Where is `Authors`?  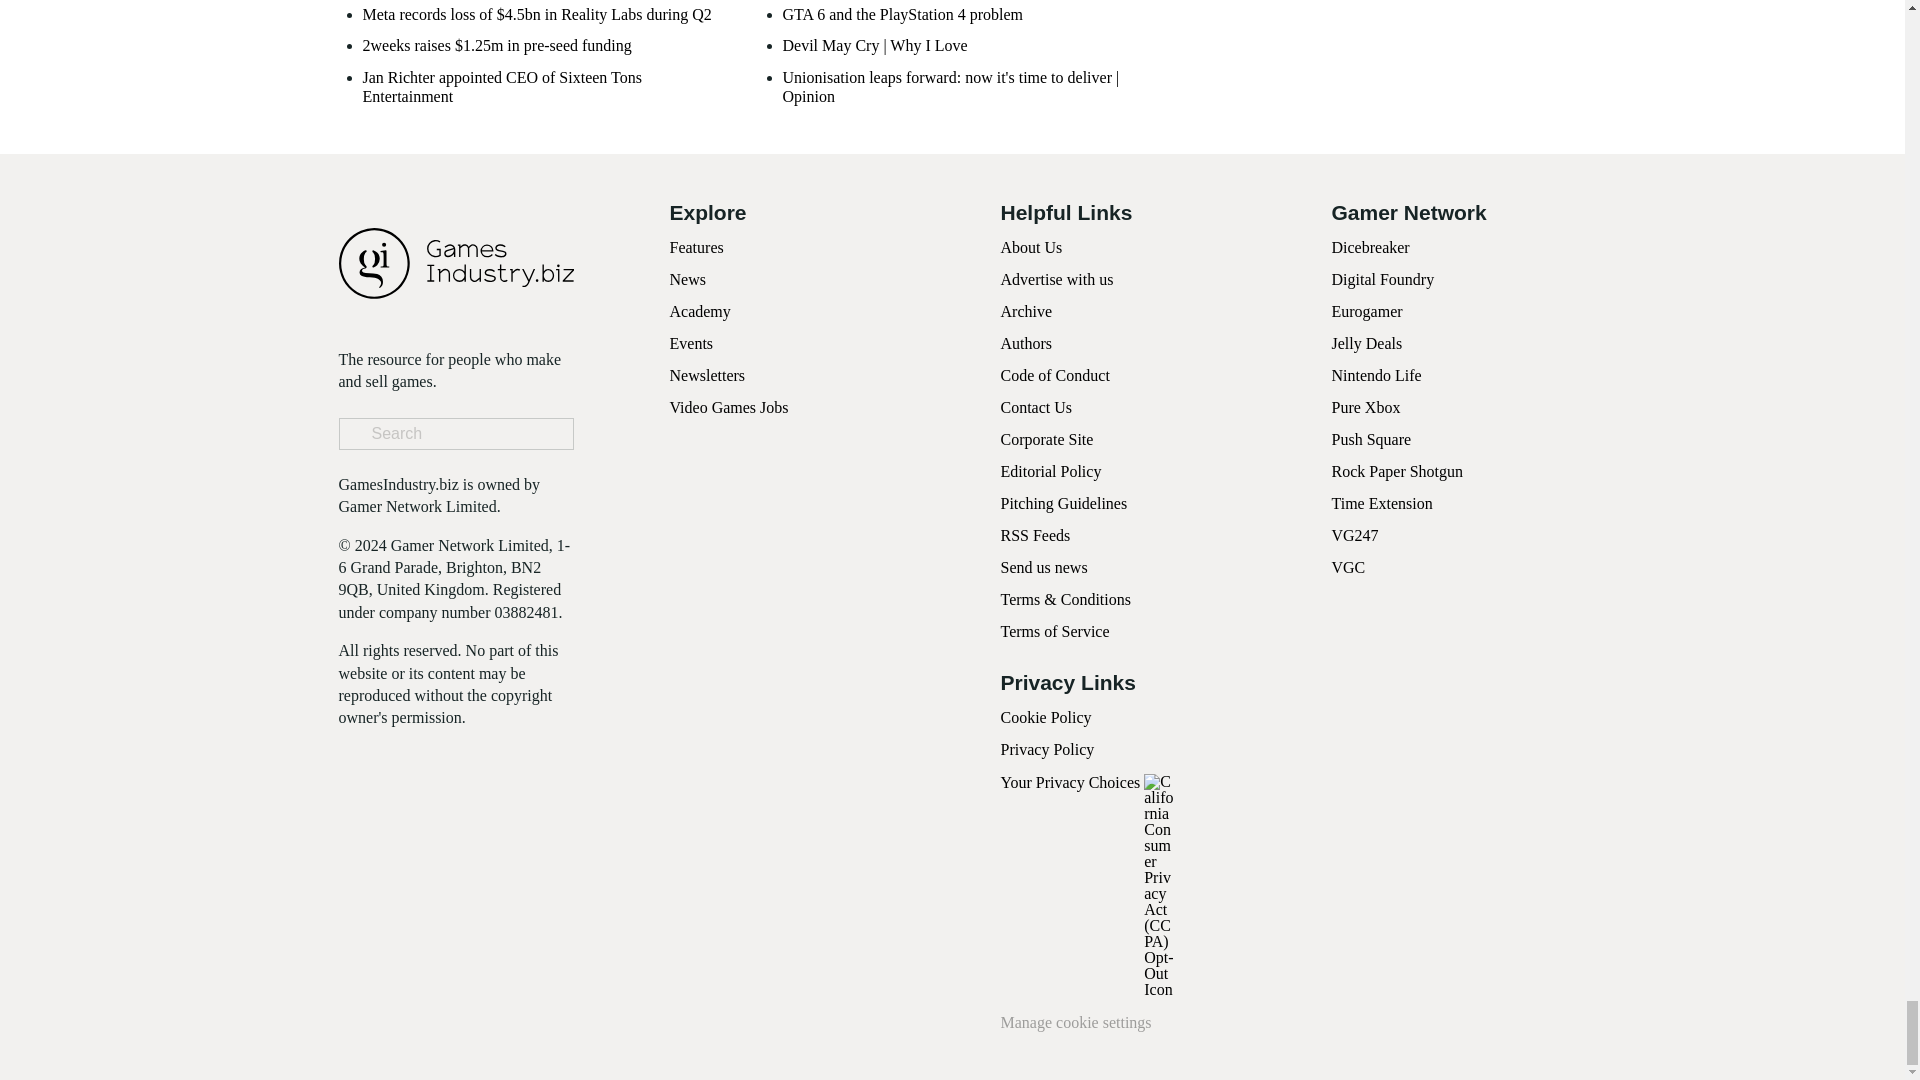 Authors is located at coordinates (1026, 343).